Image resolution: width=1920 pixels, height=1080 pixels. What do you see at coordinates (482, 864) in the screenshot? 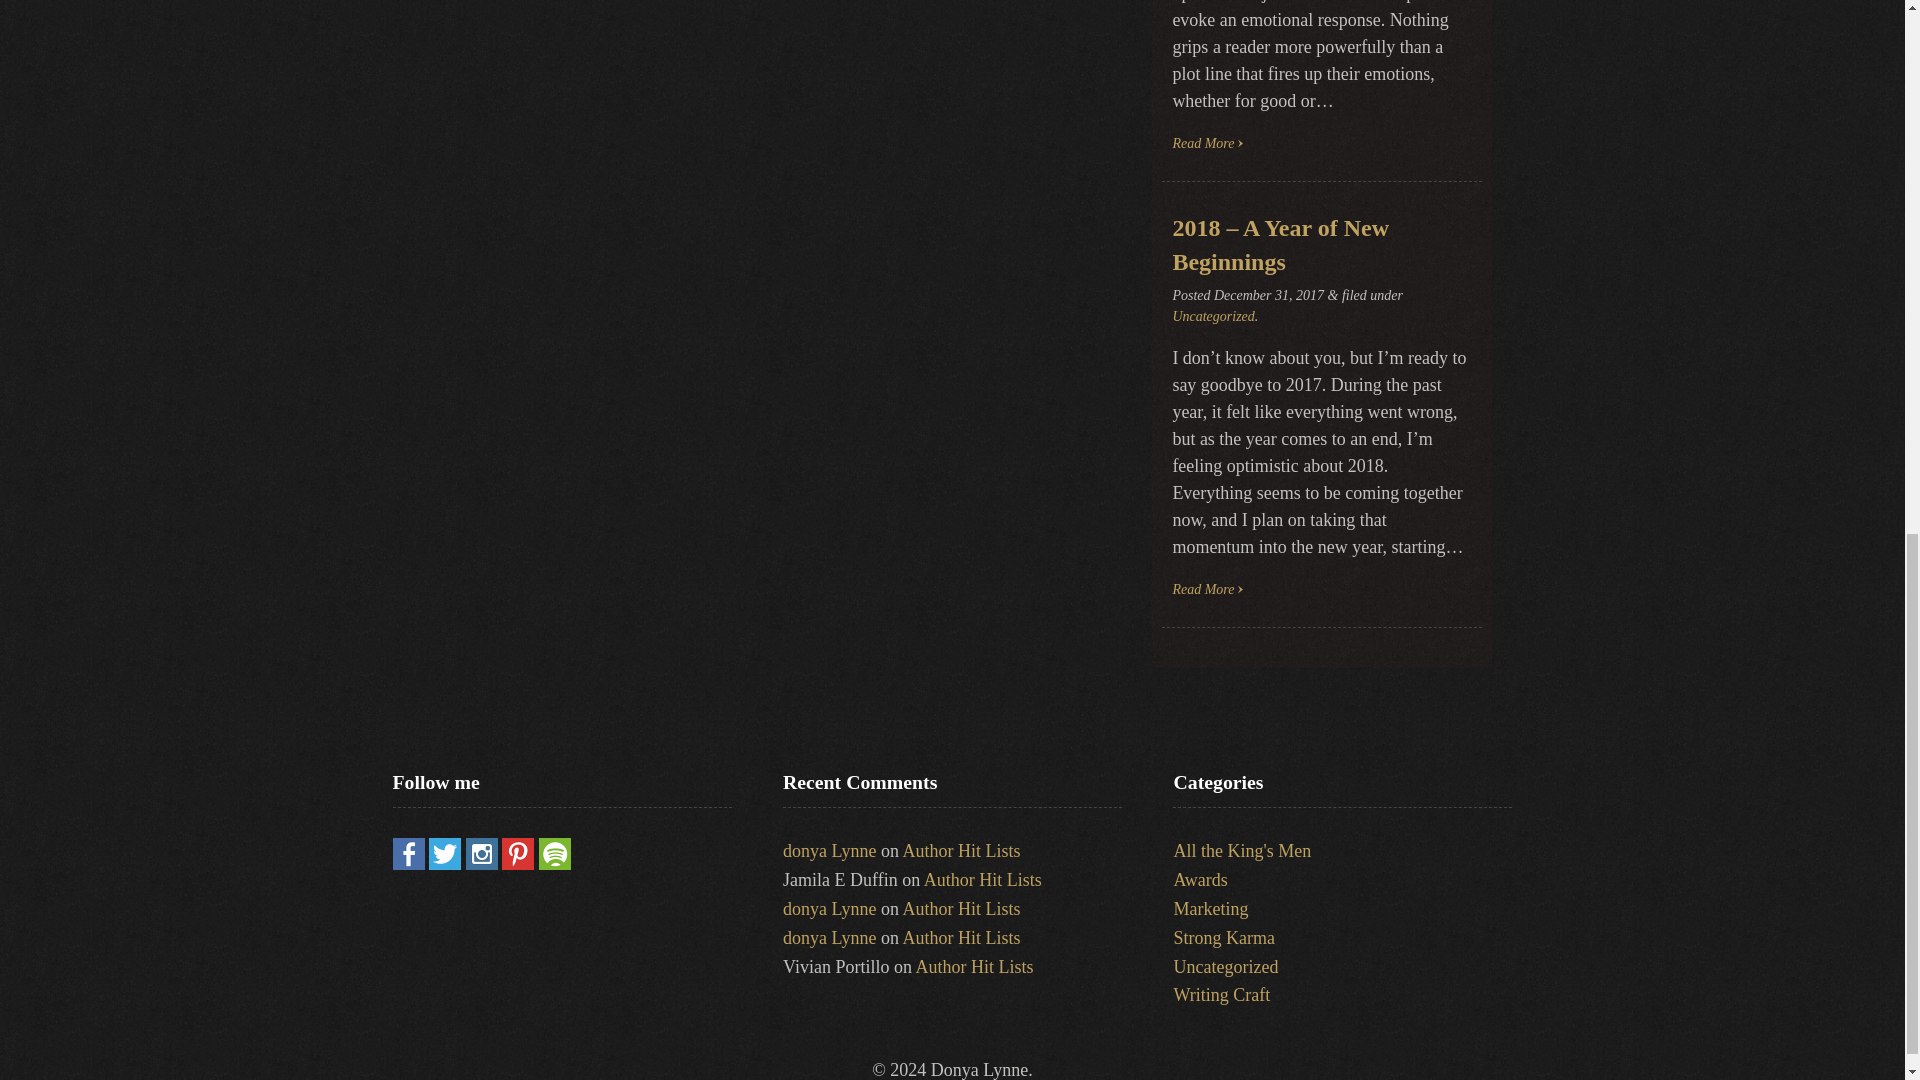
I see `Instagram` at bounding box center [482, 864].